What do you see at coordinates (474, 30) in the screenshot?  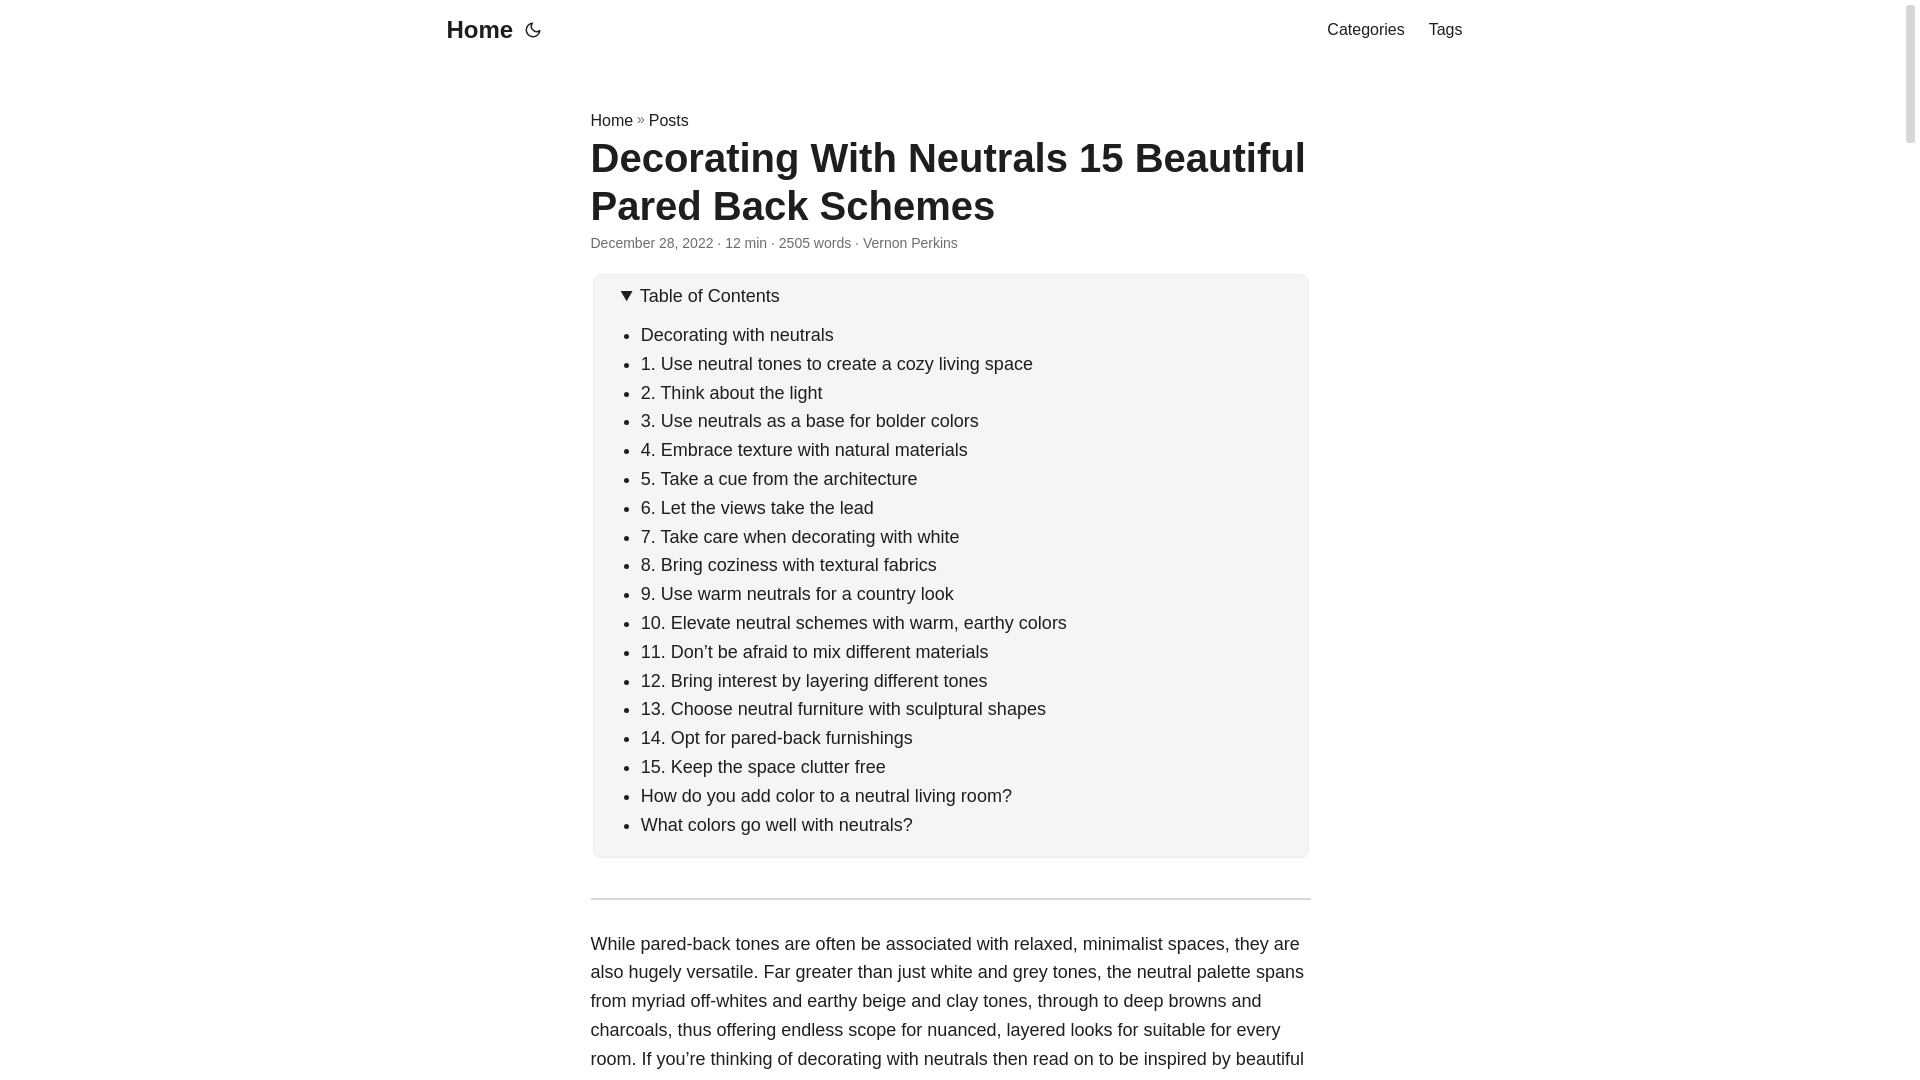 I see `Home` at bounding box center [474, 30].